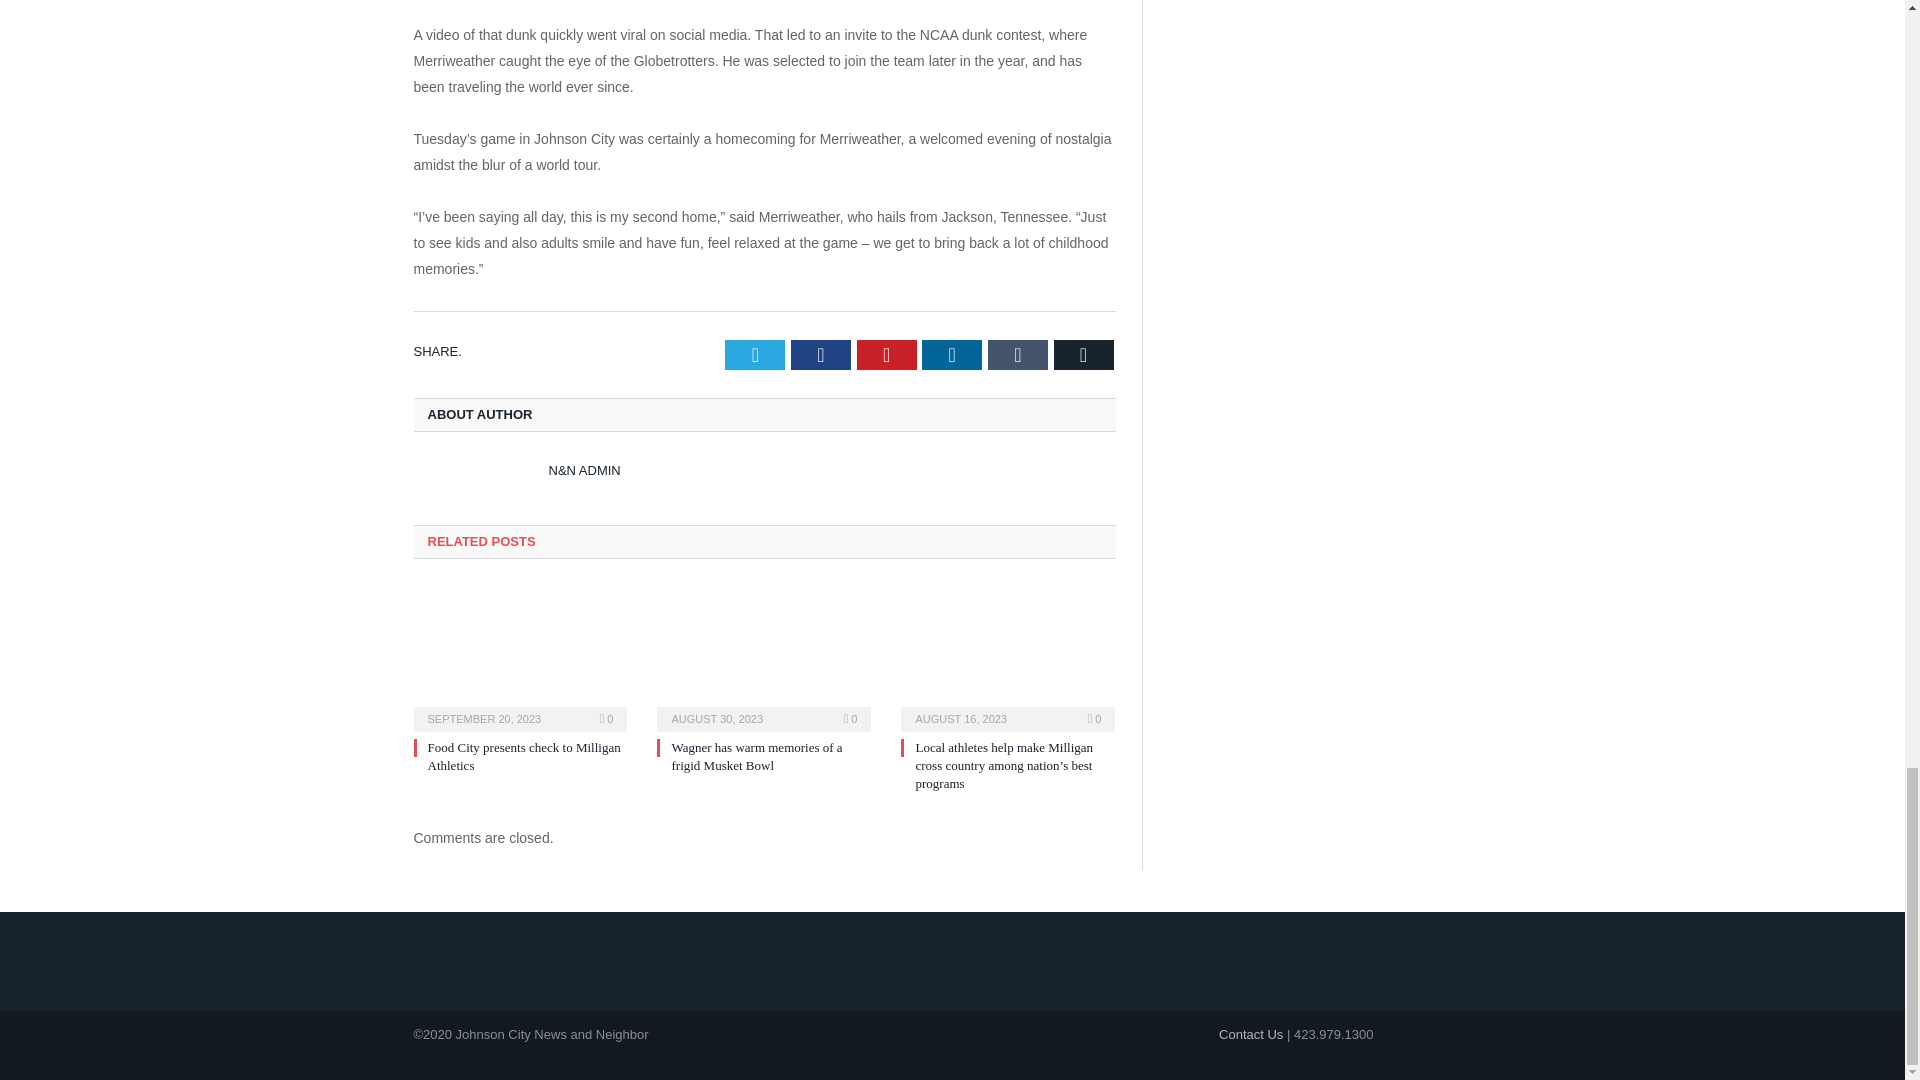  Describe the element at coordinates (1084, 355) in the screenshot. I see `Email` at that location.